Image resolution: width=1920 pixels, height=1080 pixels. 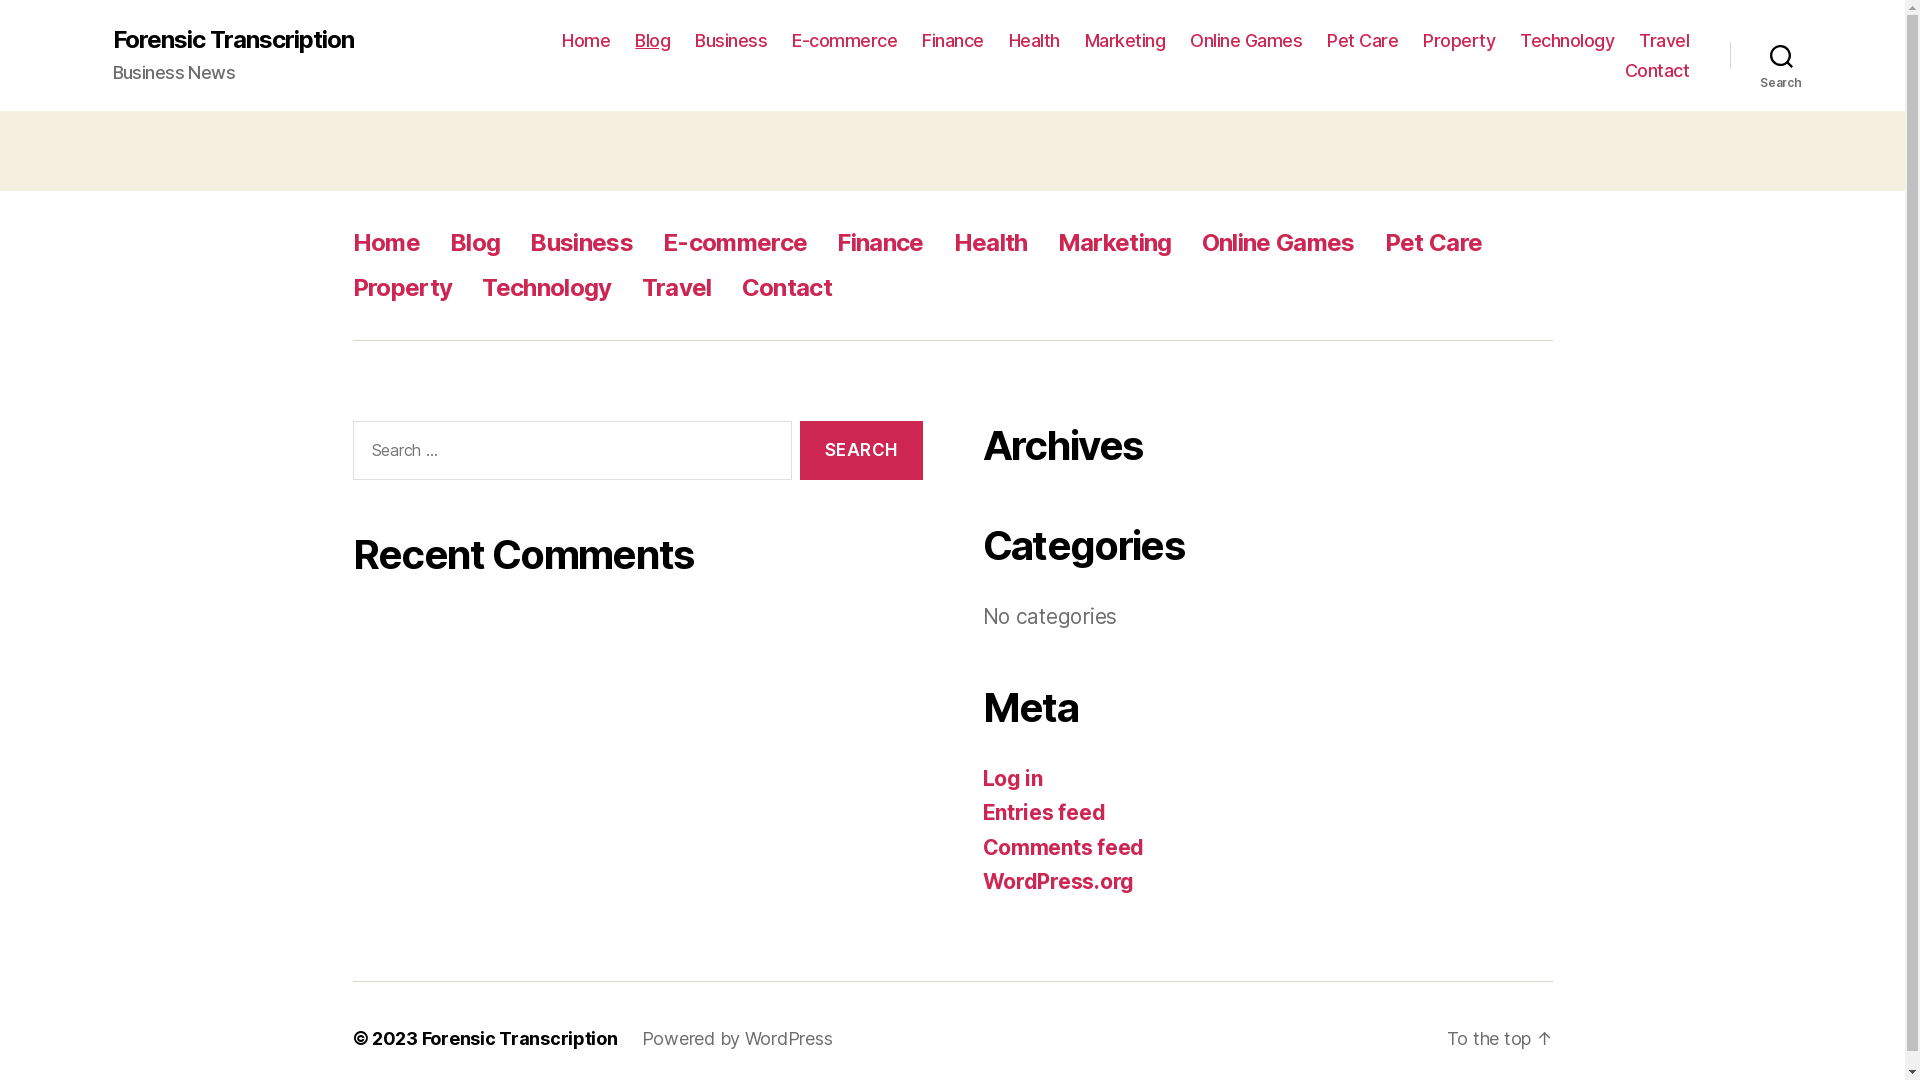 What do you see at coordinates (787, 288) in the screenshot?
I see `Contact` at bounding box center [787, 288].